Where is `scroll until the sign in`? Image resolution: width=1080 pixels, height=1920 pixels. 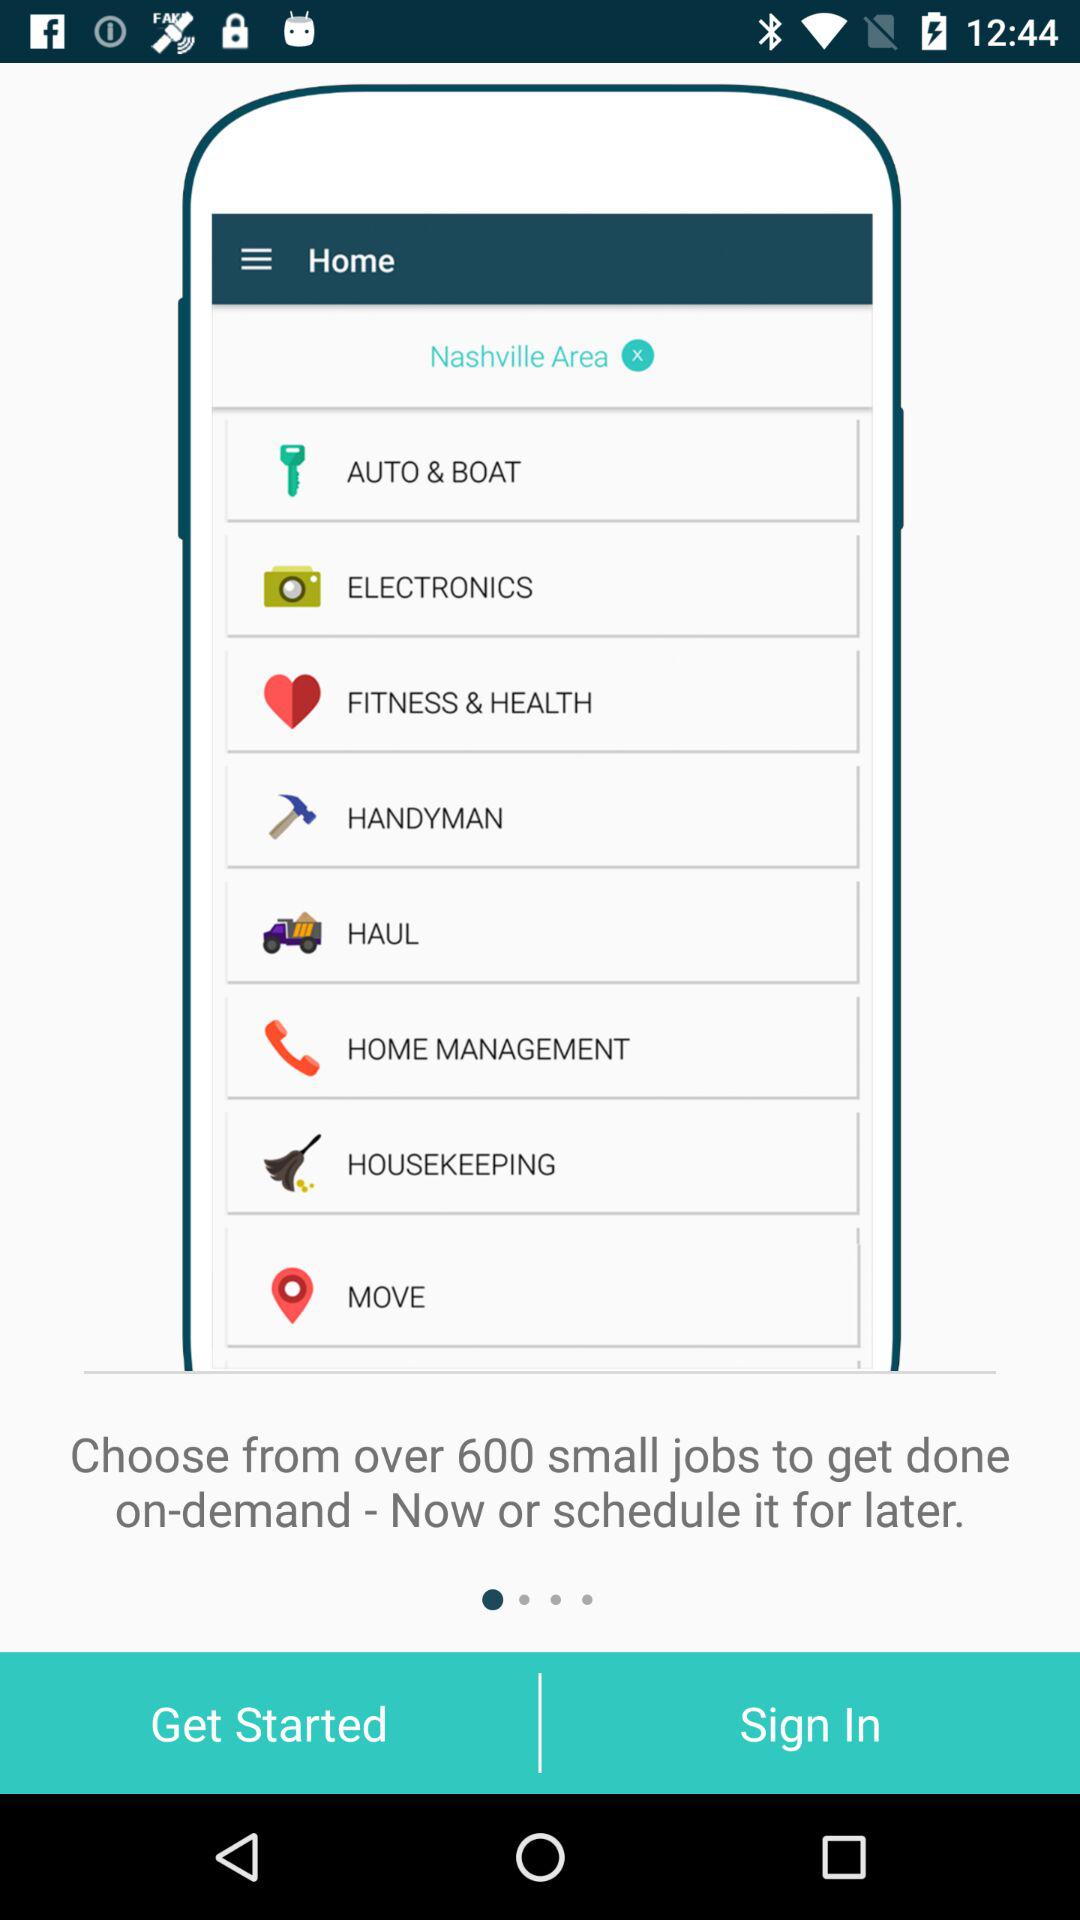
scroll until the sign in is located at coordinates (810, 1722).